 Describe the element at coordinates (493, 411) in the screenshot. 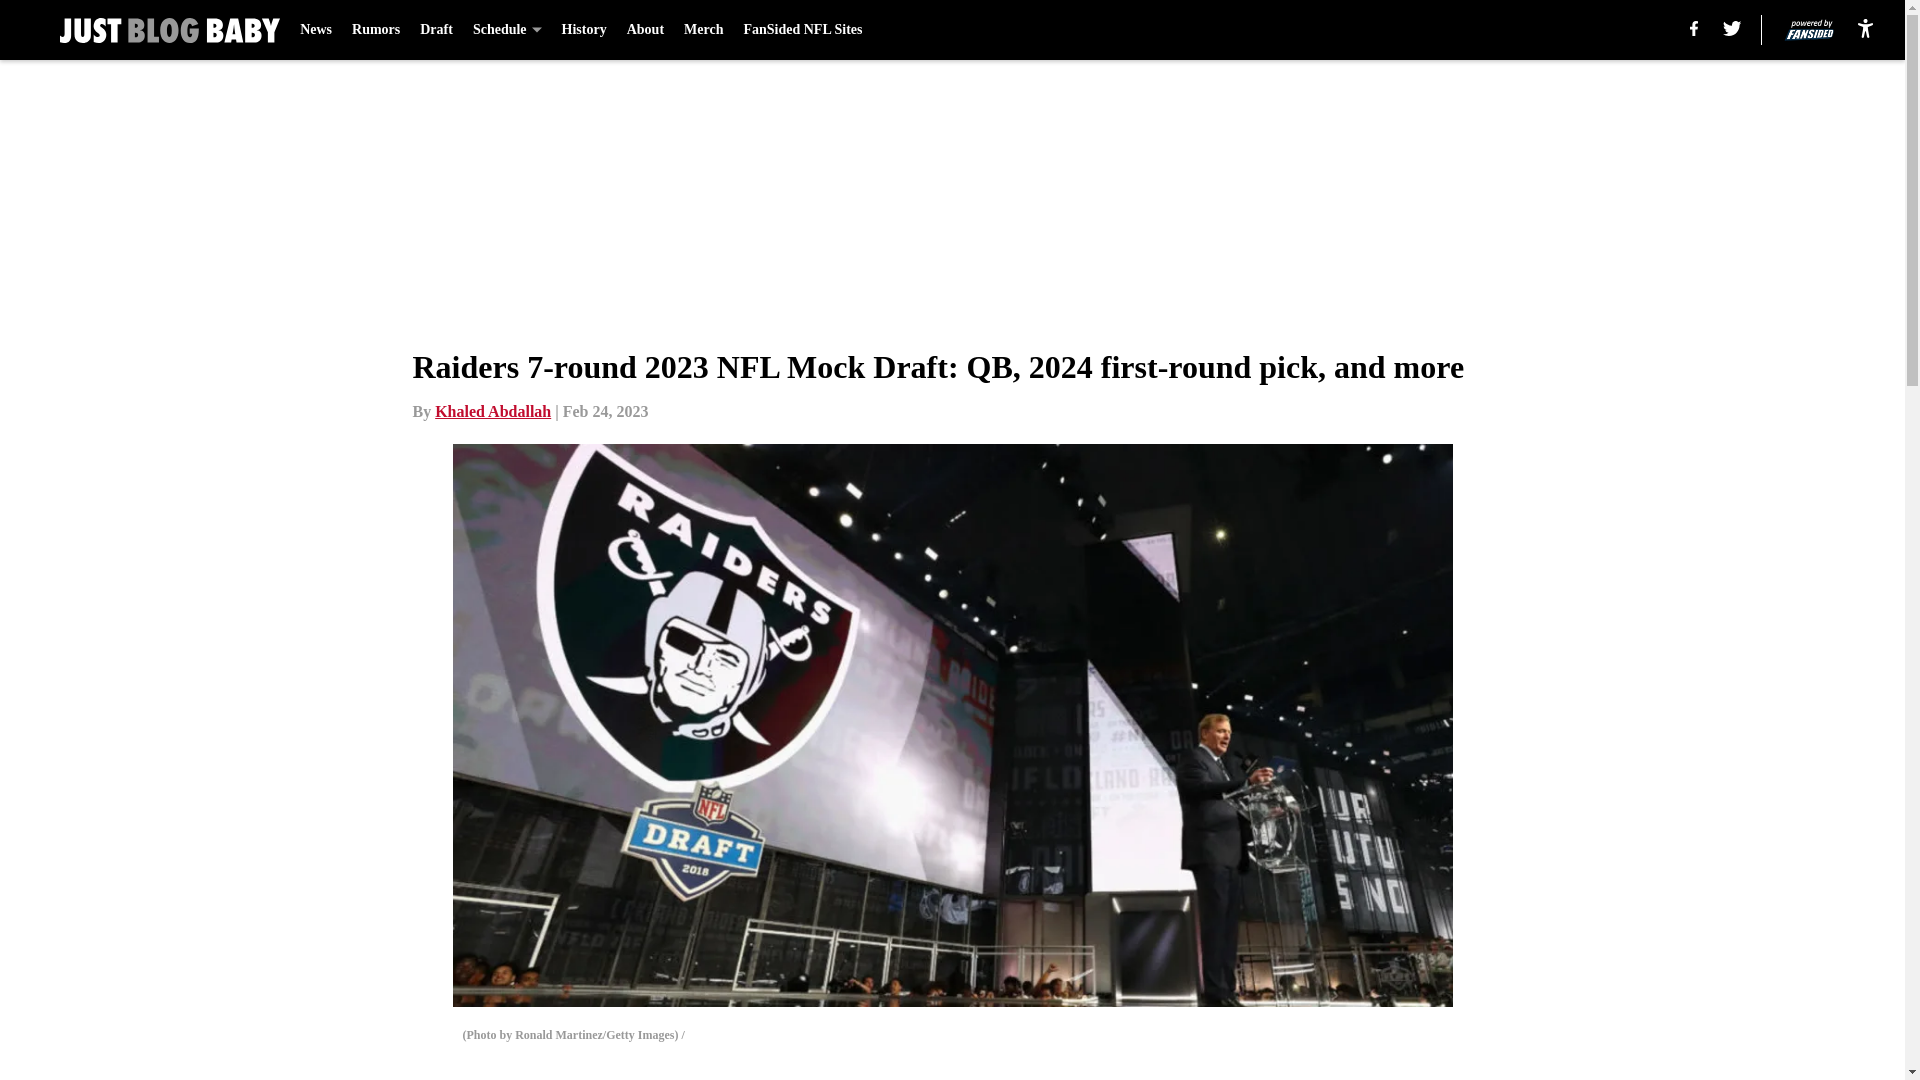

I see `Khaled Abdallah` at that location.